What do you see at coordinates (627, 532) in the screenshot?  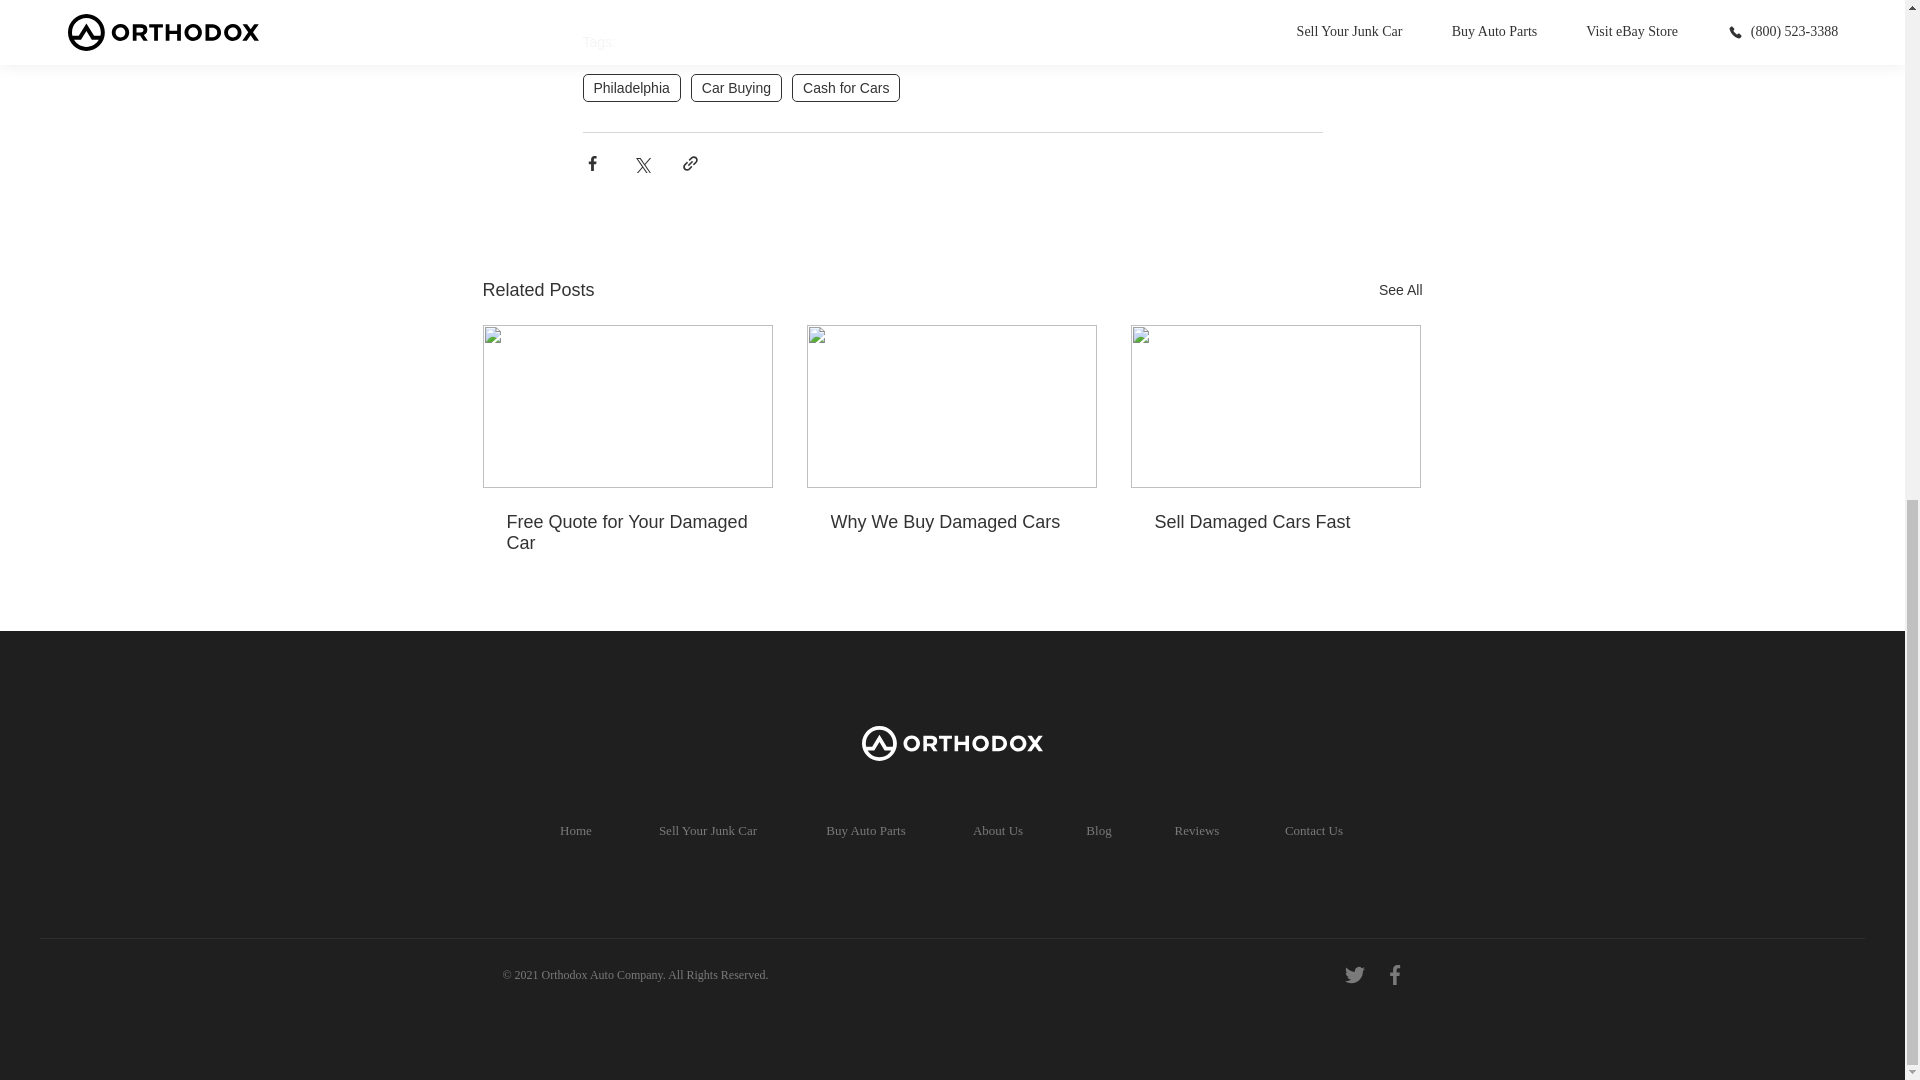 I see `Free Quote for Your Damaged Car` at bounding box center [627, 532].